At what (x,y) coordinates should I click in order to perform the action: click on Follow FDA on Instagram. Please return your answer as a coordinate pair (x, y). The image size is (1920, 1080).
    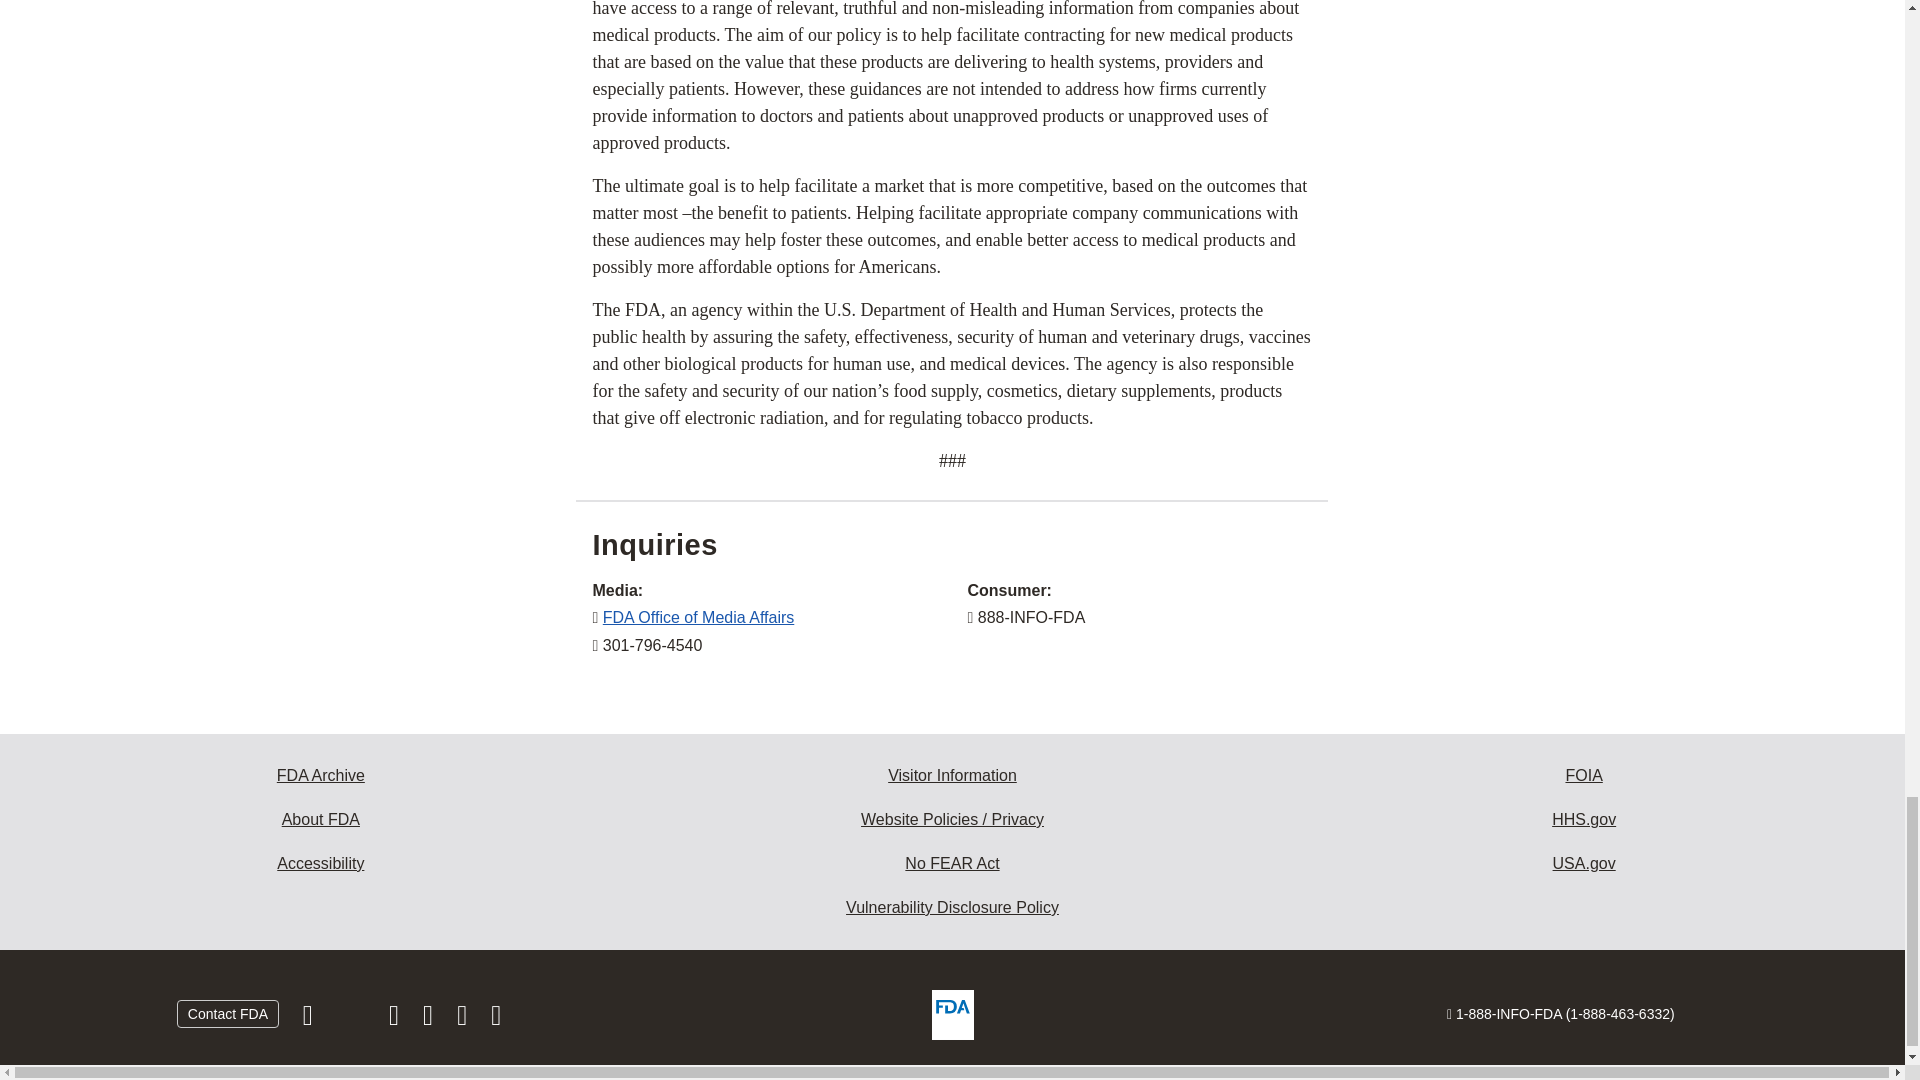
    Looking at the image, I should click on (395, 1020).